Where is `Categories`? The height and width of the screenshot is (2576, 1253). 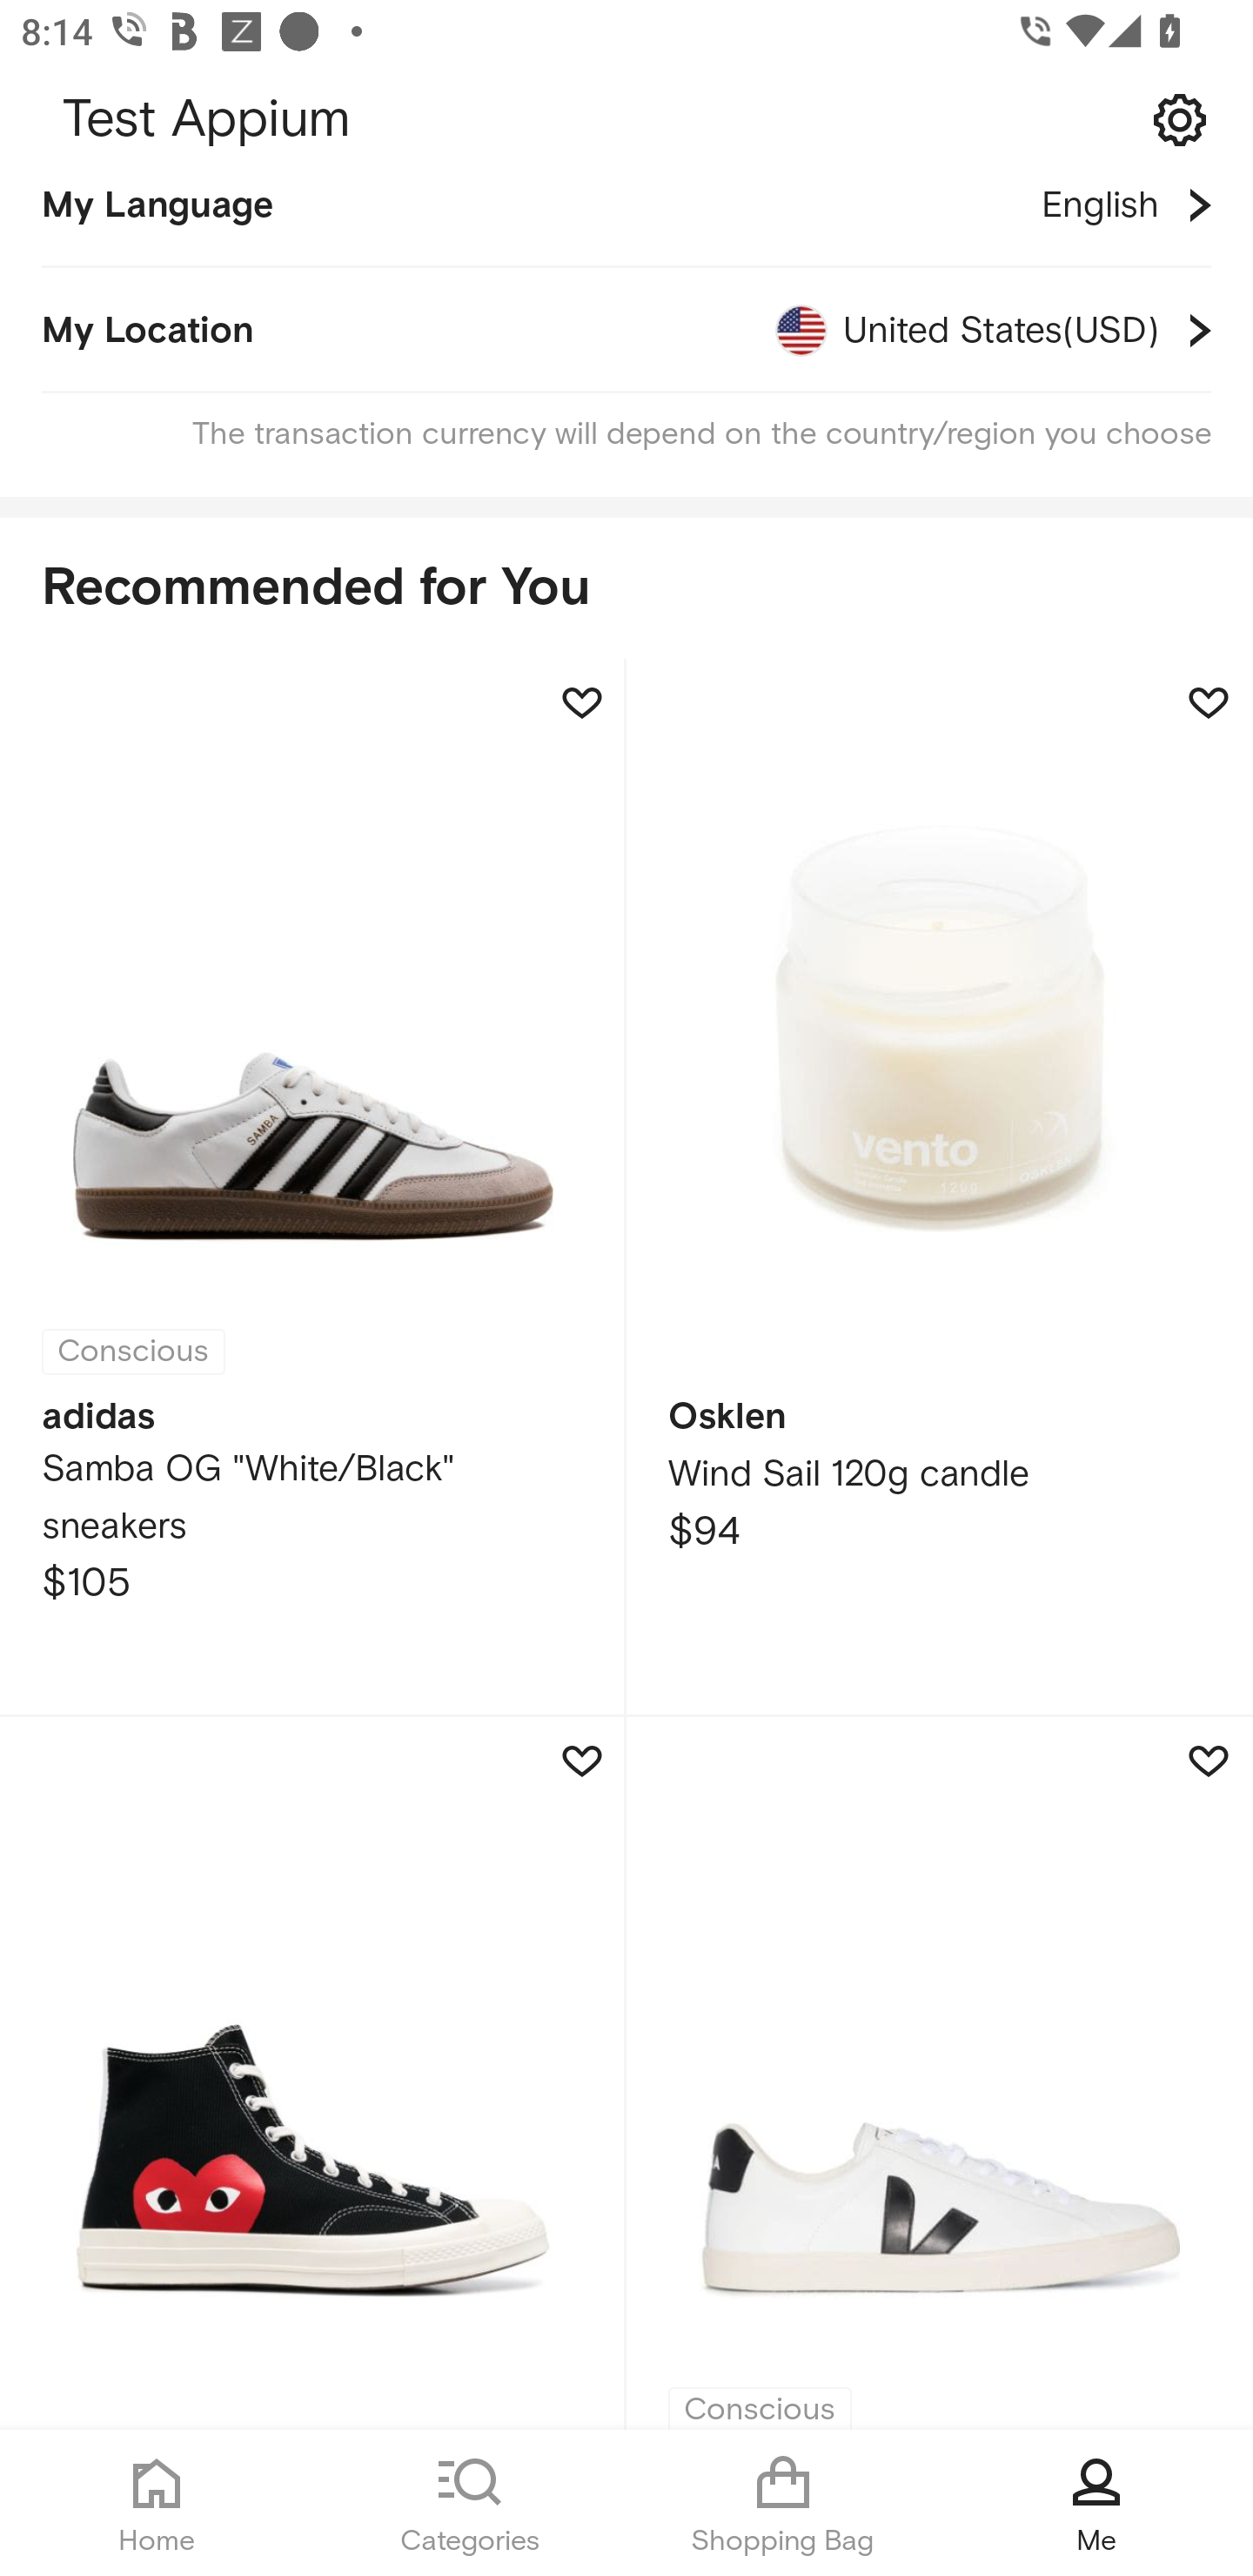
Categories is located at coordinates (470, 2503).